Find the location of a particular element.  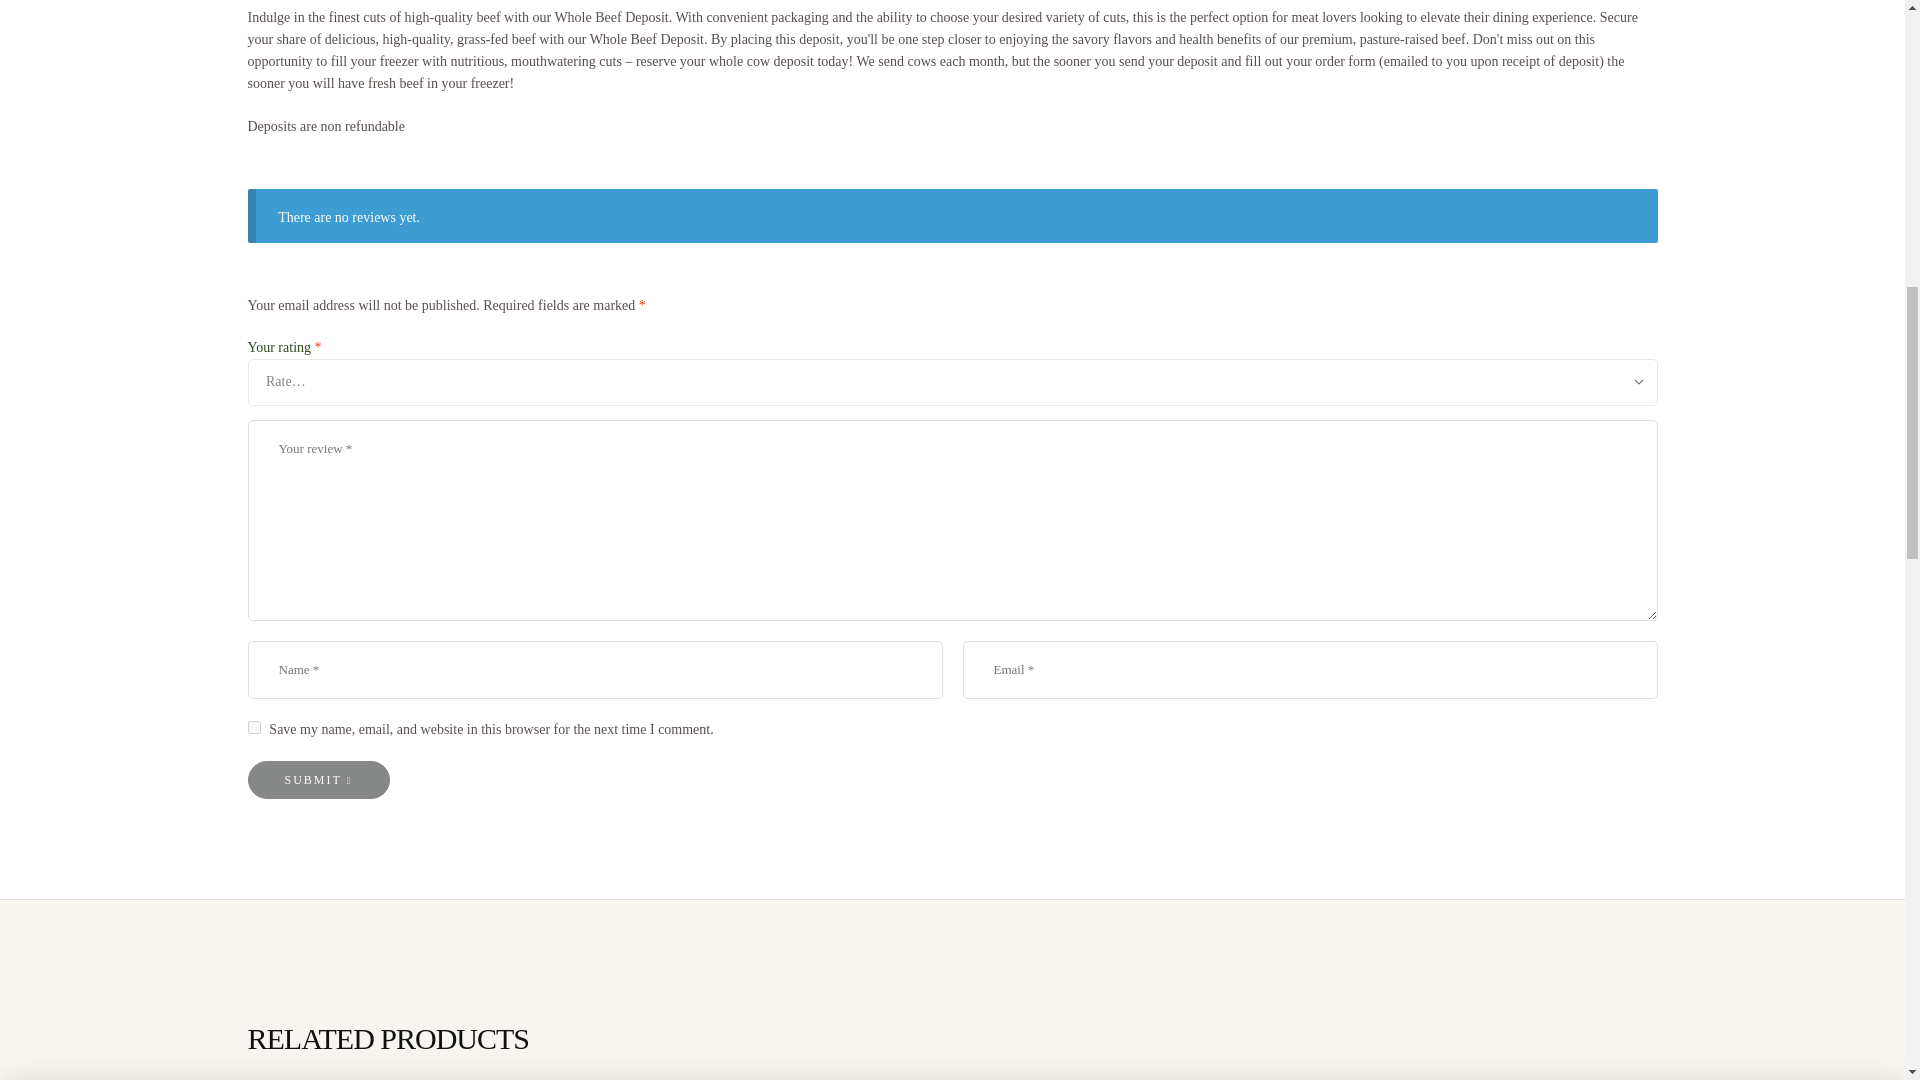

yes is located at coordinates (254, 728).